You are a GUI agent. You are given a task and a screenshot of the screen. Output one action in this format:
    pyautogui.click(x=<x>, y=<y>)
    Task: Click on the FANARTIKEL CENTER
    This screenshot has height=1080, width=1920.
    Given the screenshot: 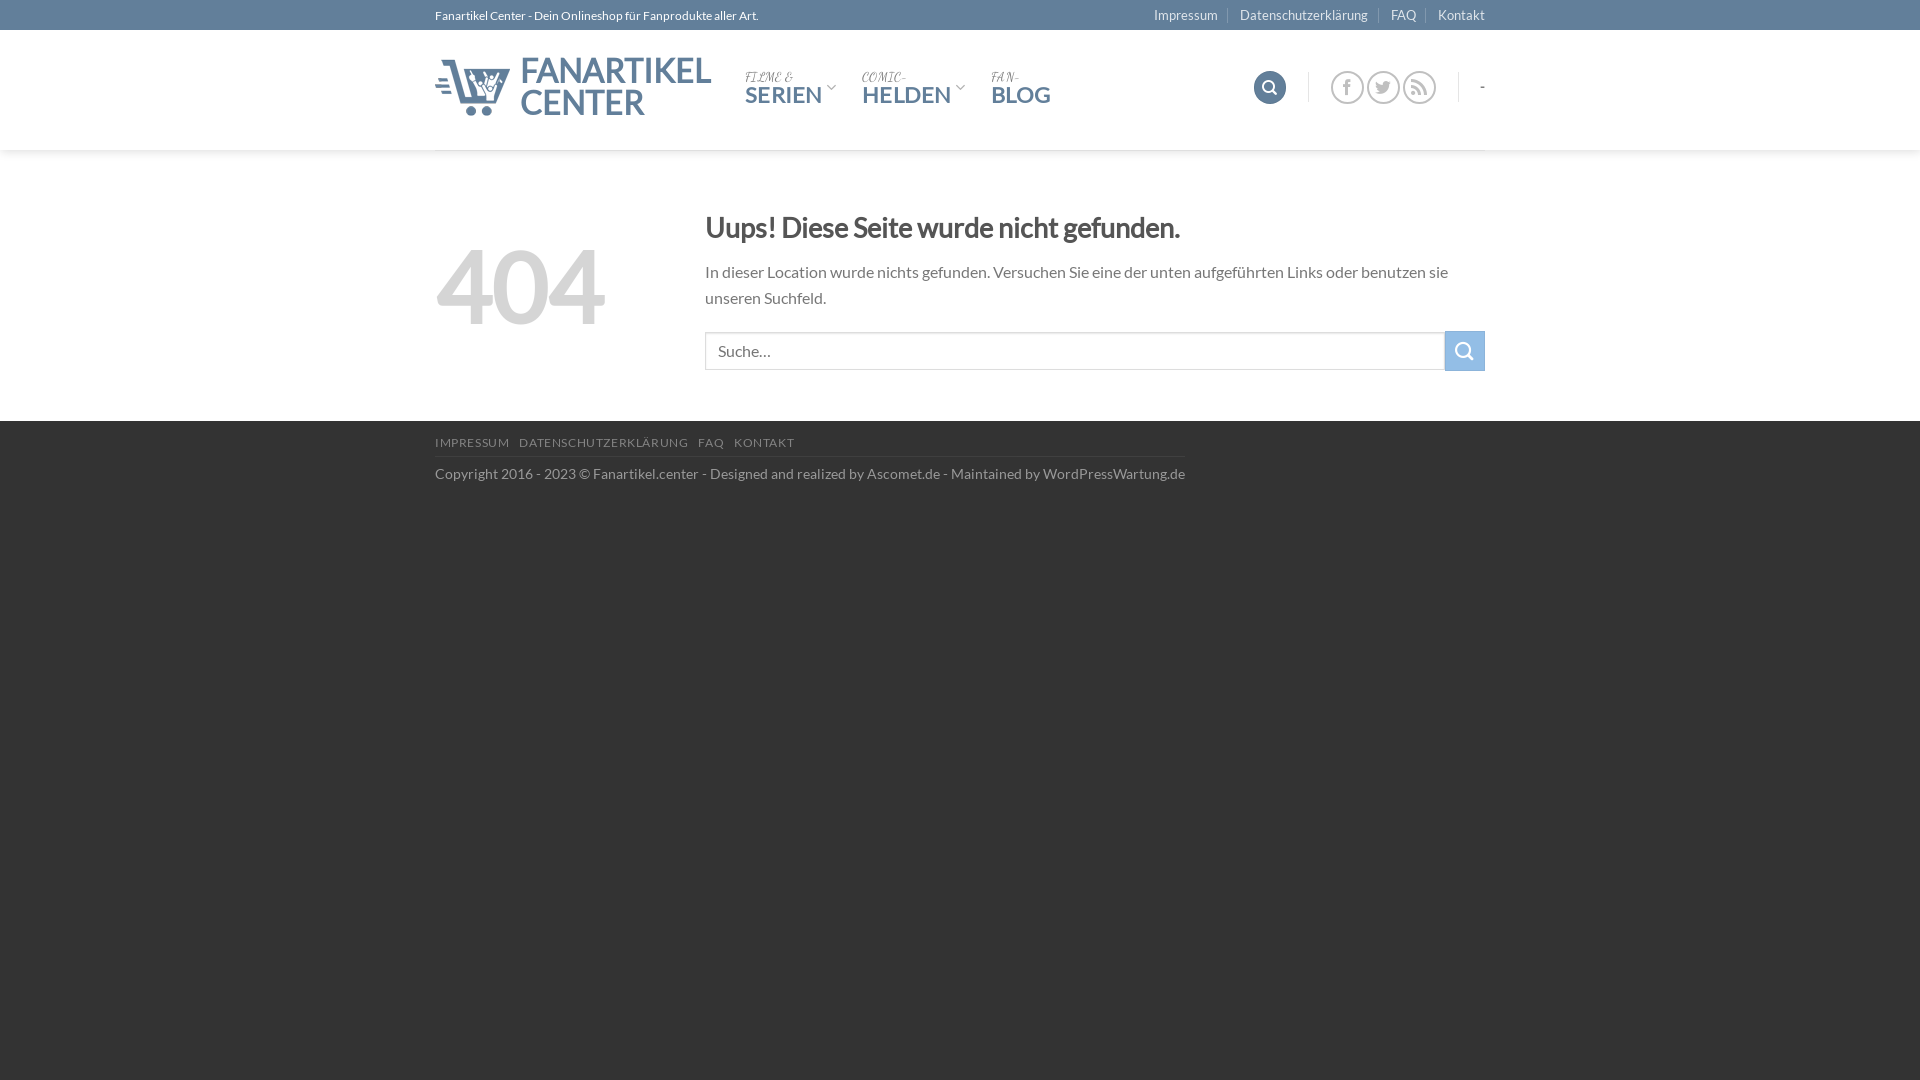 What is the action you would take?
    pyautogui.click(x=575, y=87)
    